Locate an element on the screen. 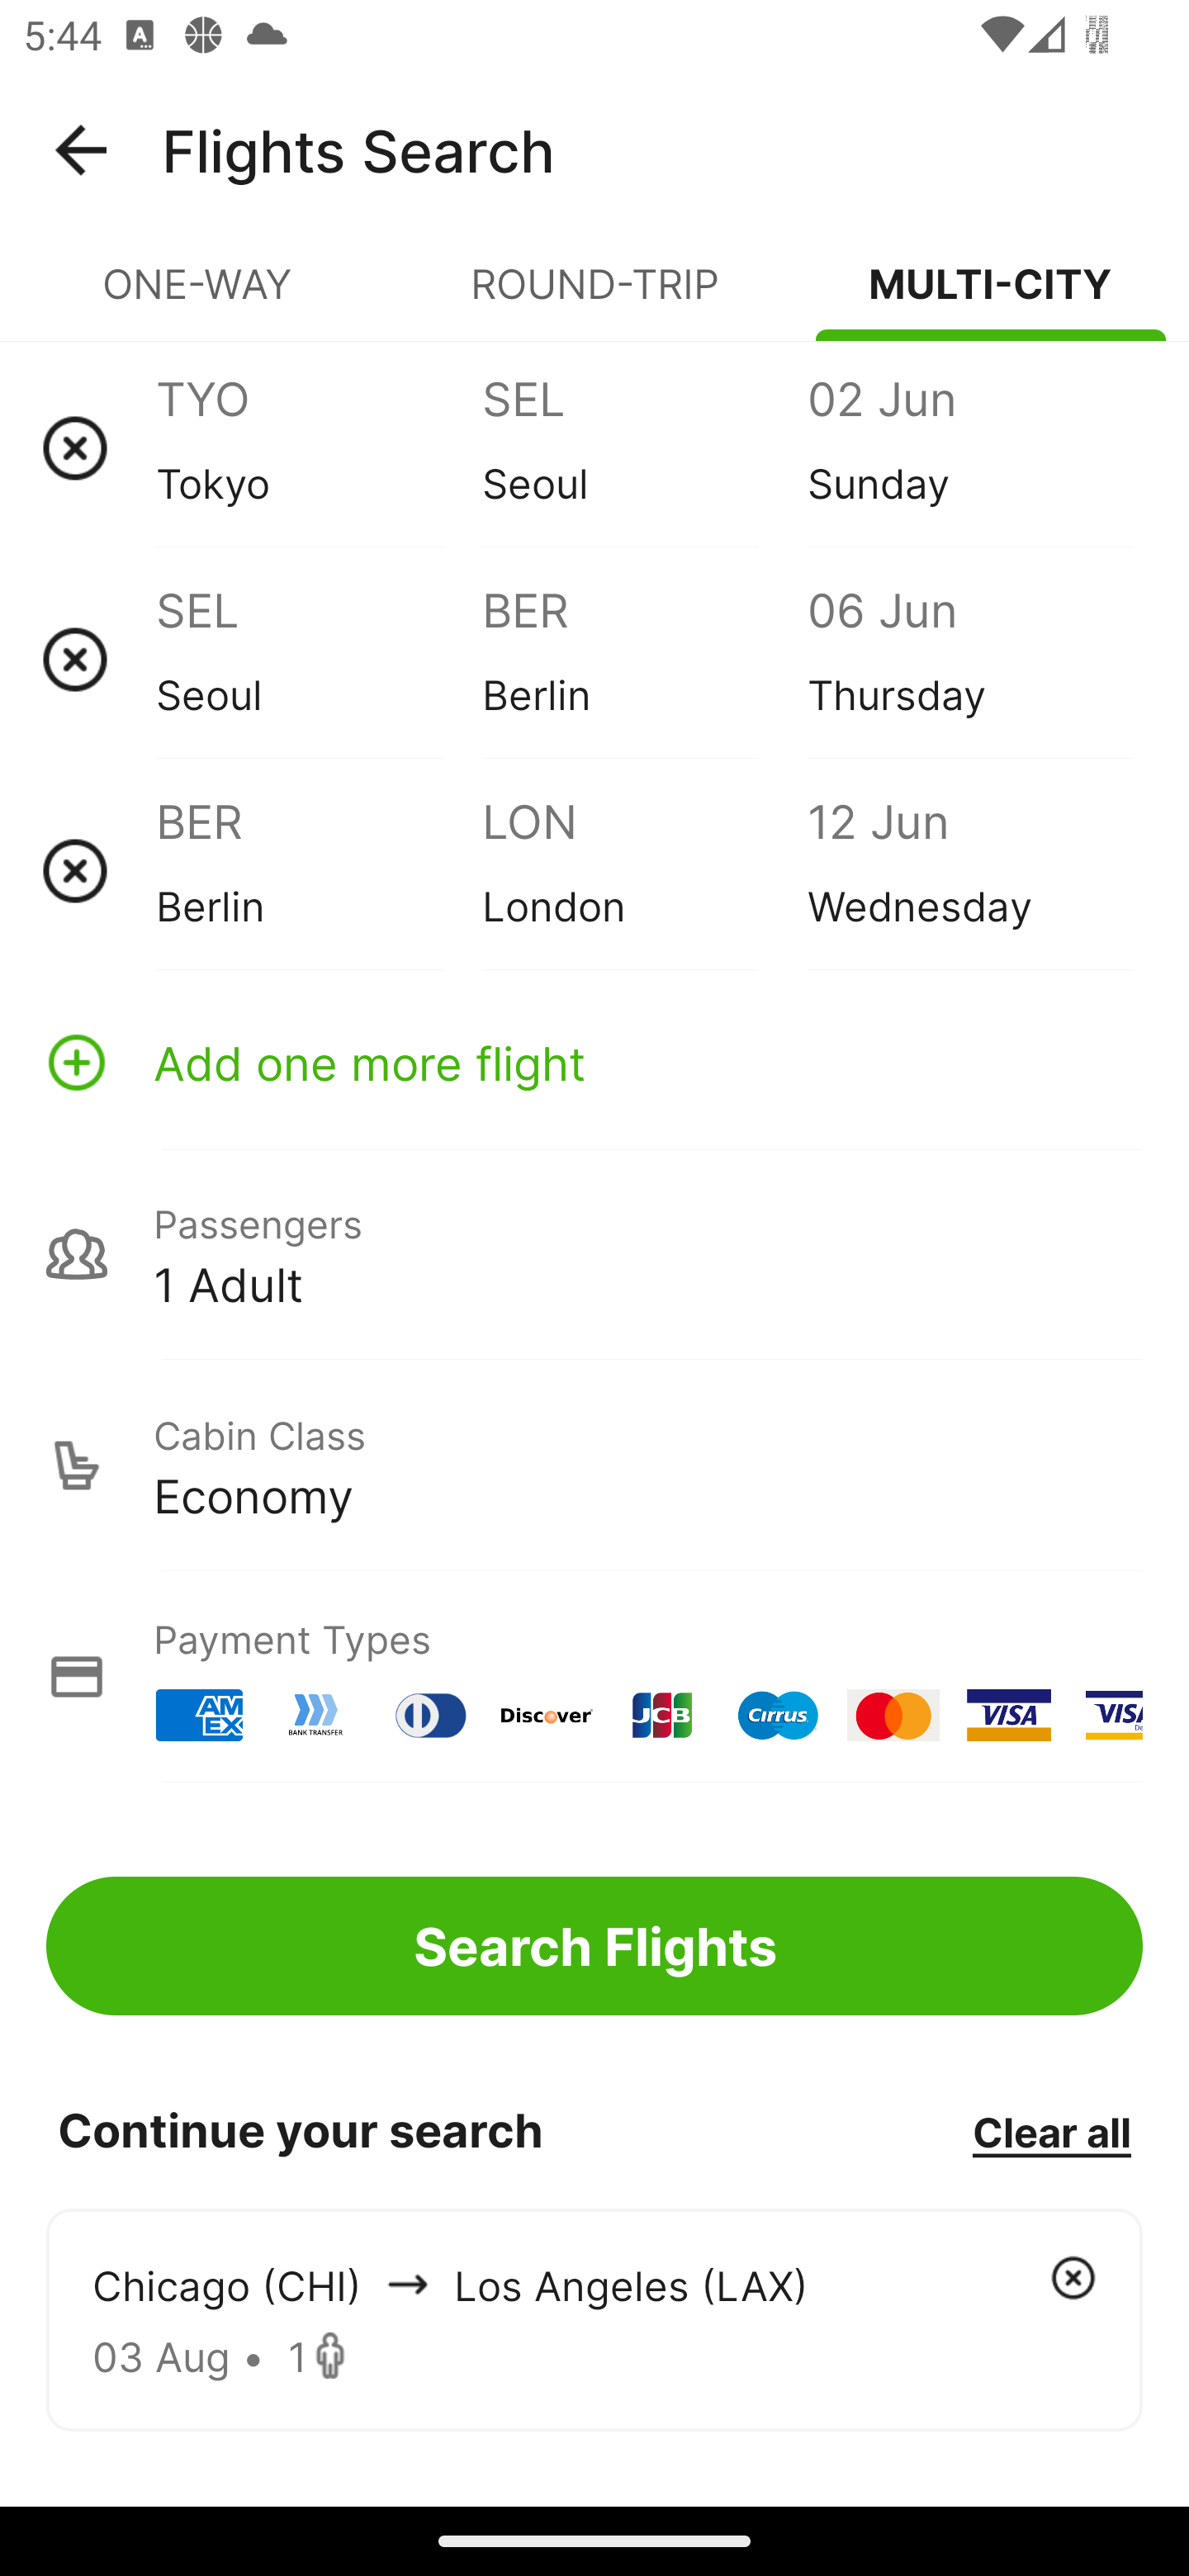  TYO Tokyo is located at coordinates (319, 447).